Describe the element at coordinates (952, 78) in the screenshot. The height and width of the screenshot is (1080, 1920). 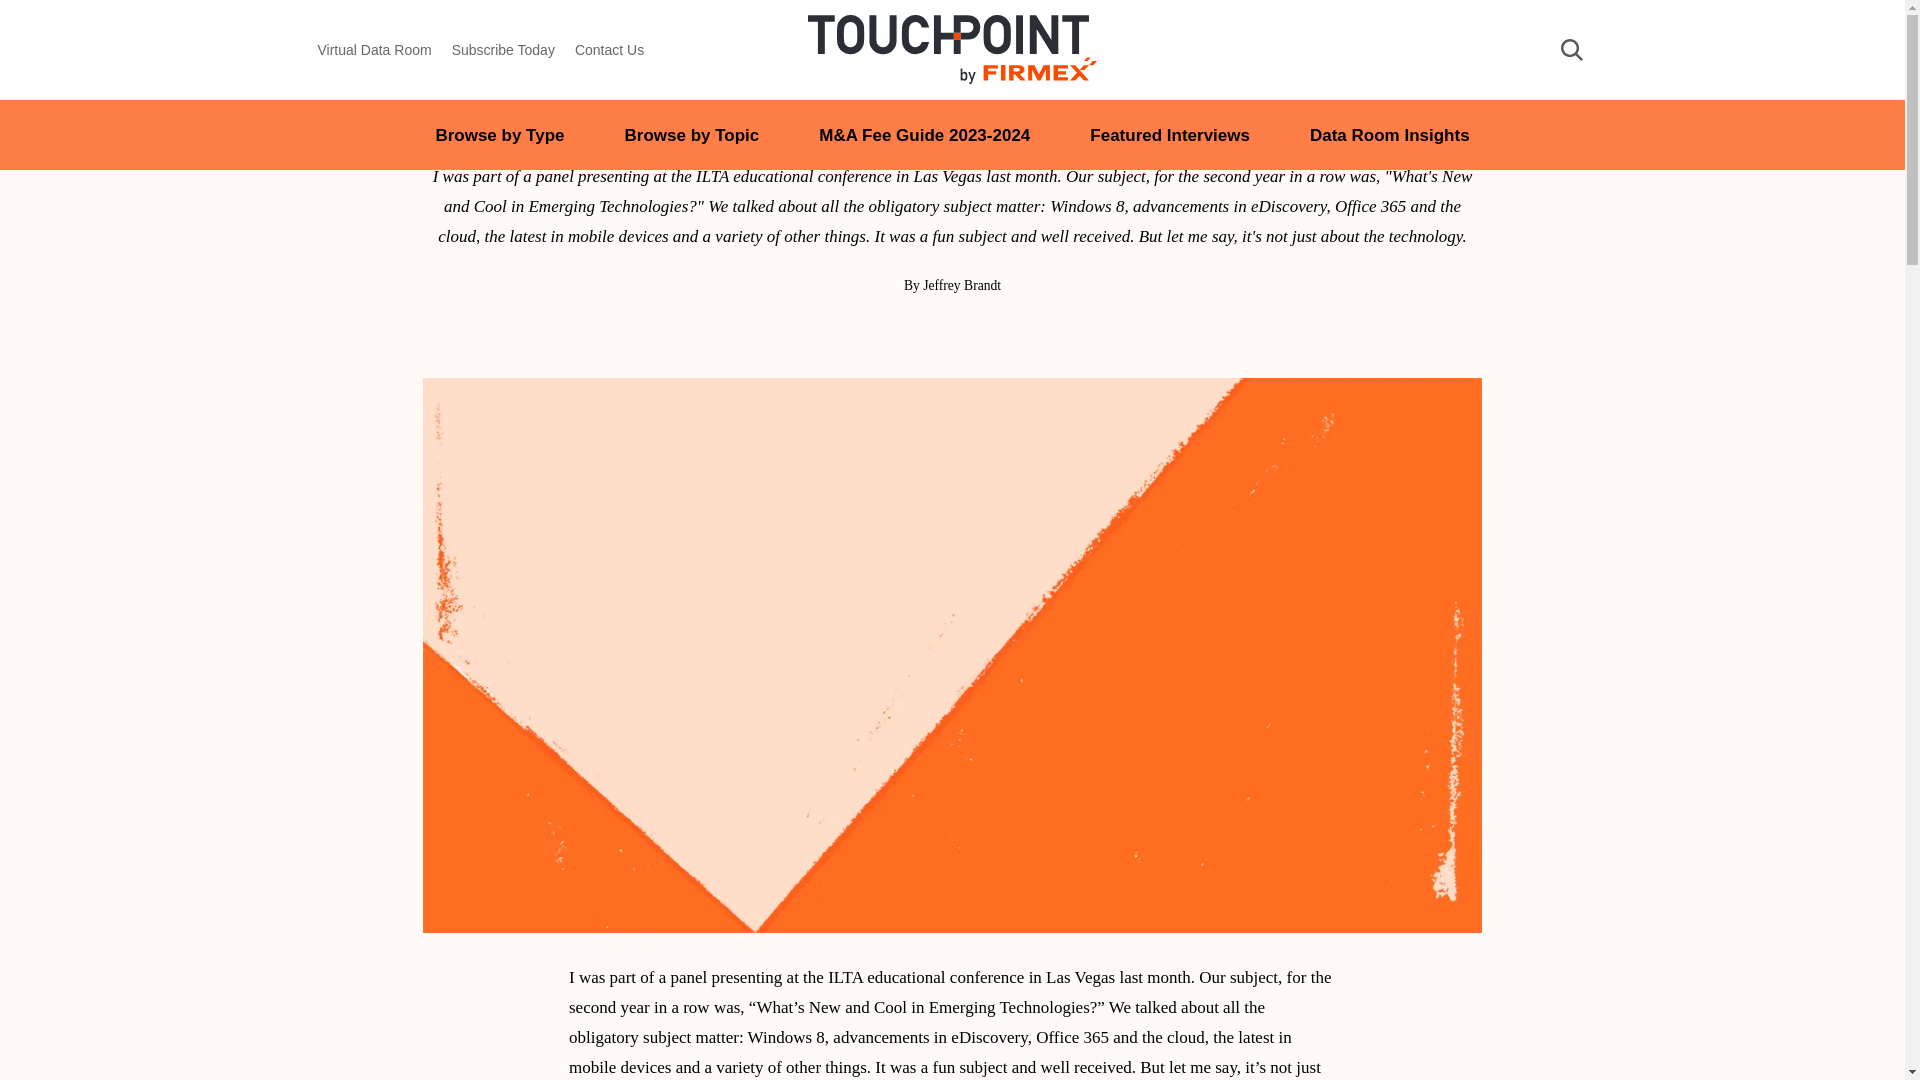
I see `UNCATEGORIZED` at that location.